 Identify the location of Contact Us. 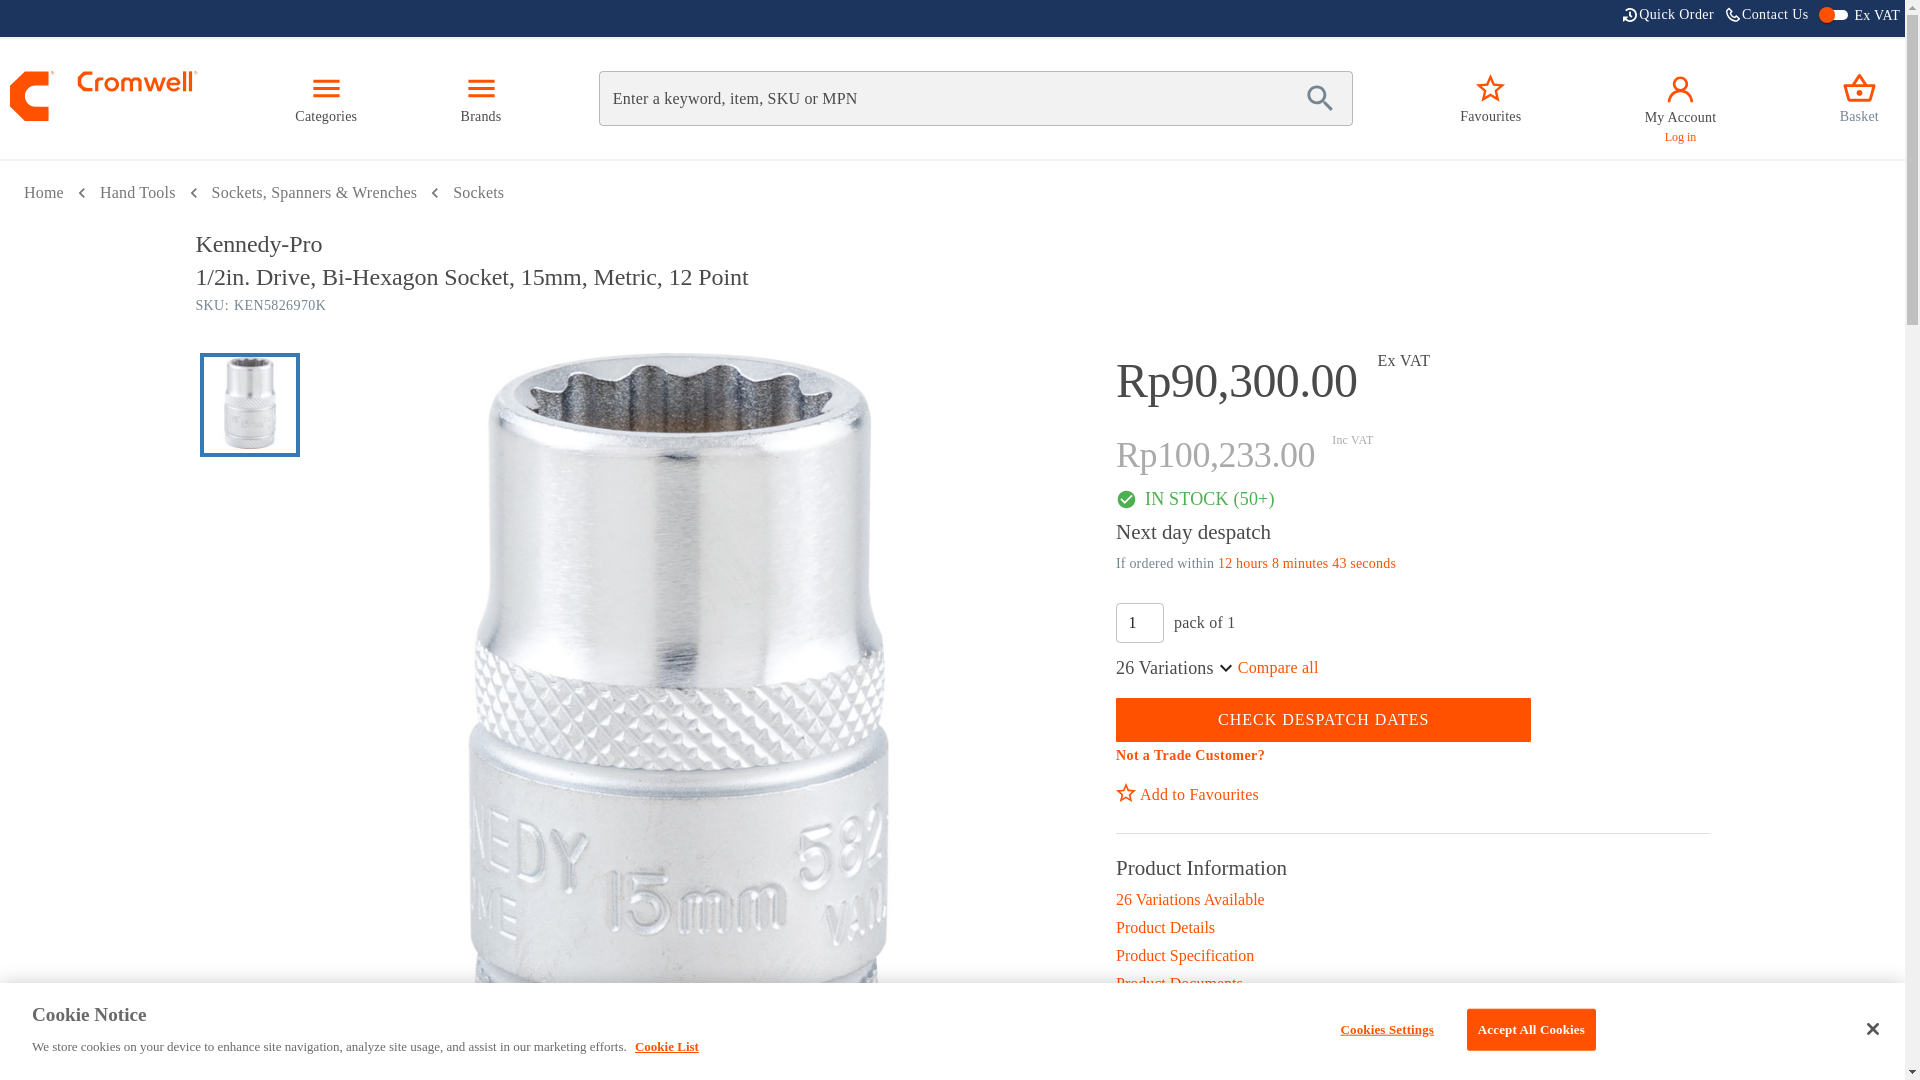
(952, 244).